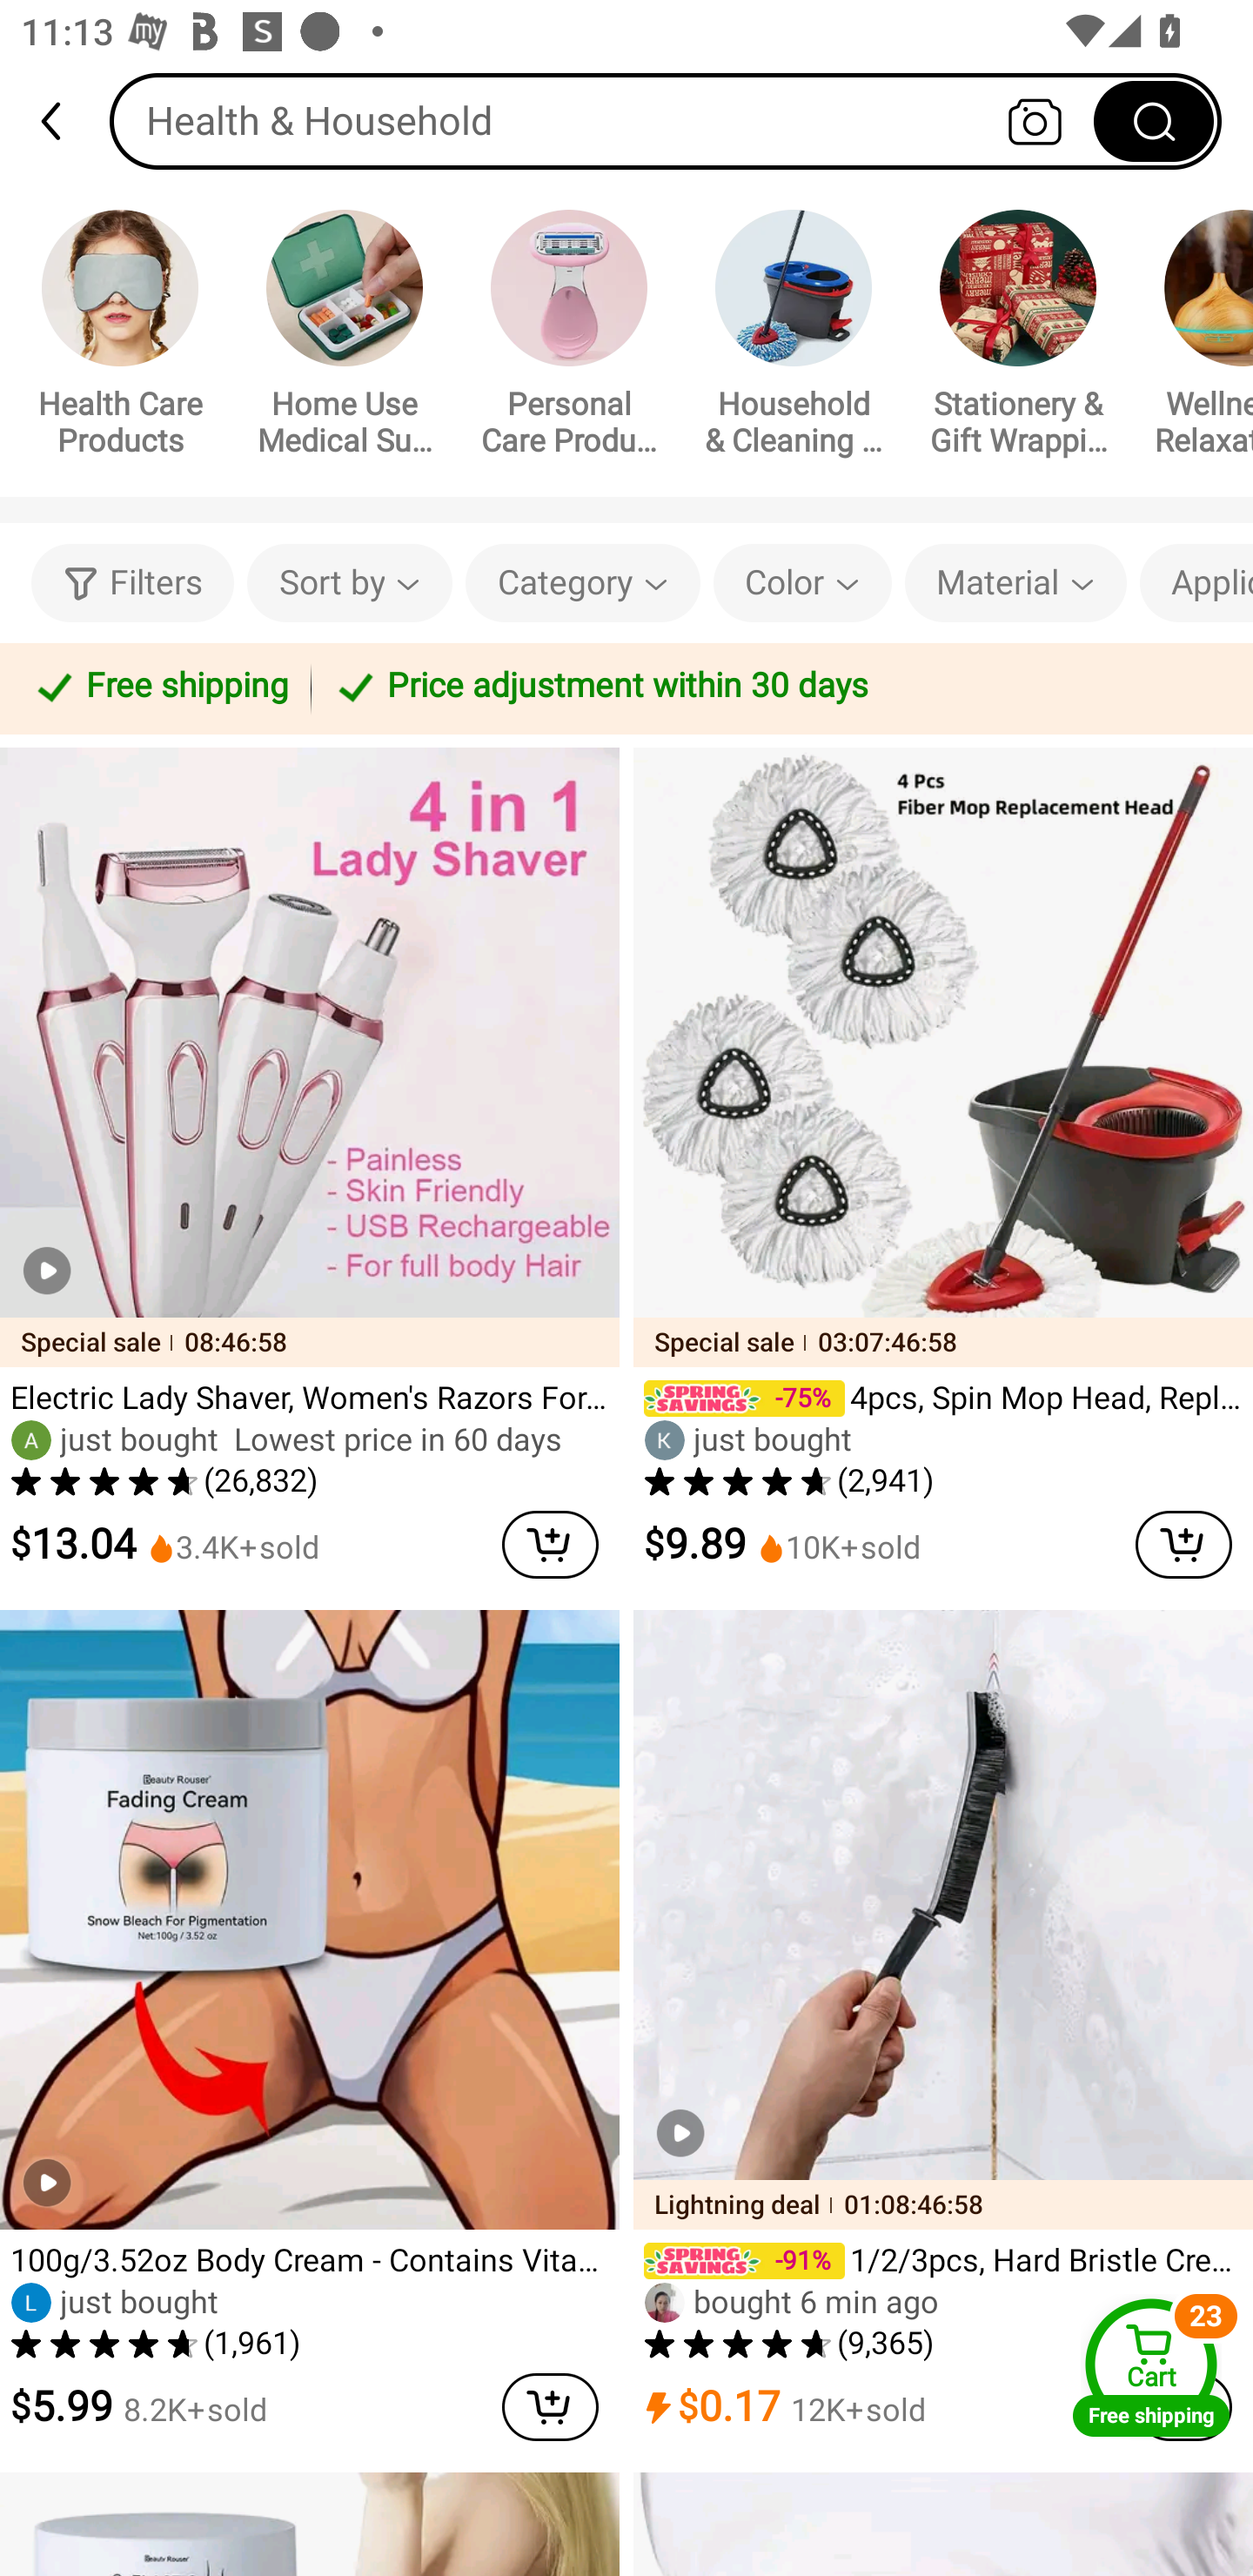 The width and height of the screenshot is (1253, 2576). Describe the element at coordinates (550, 1544) in the screenshot. I see `cart delete` at that location.